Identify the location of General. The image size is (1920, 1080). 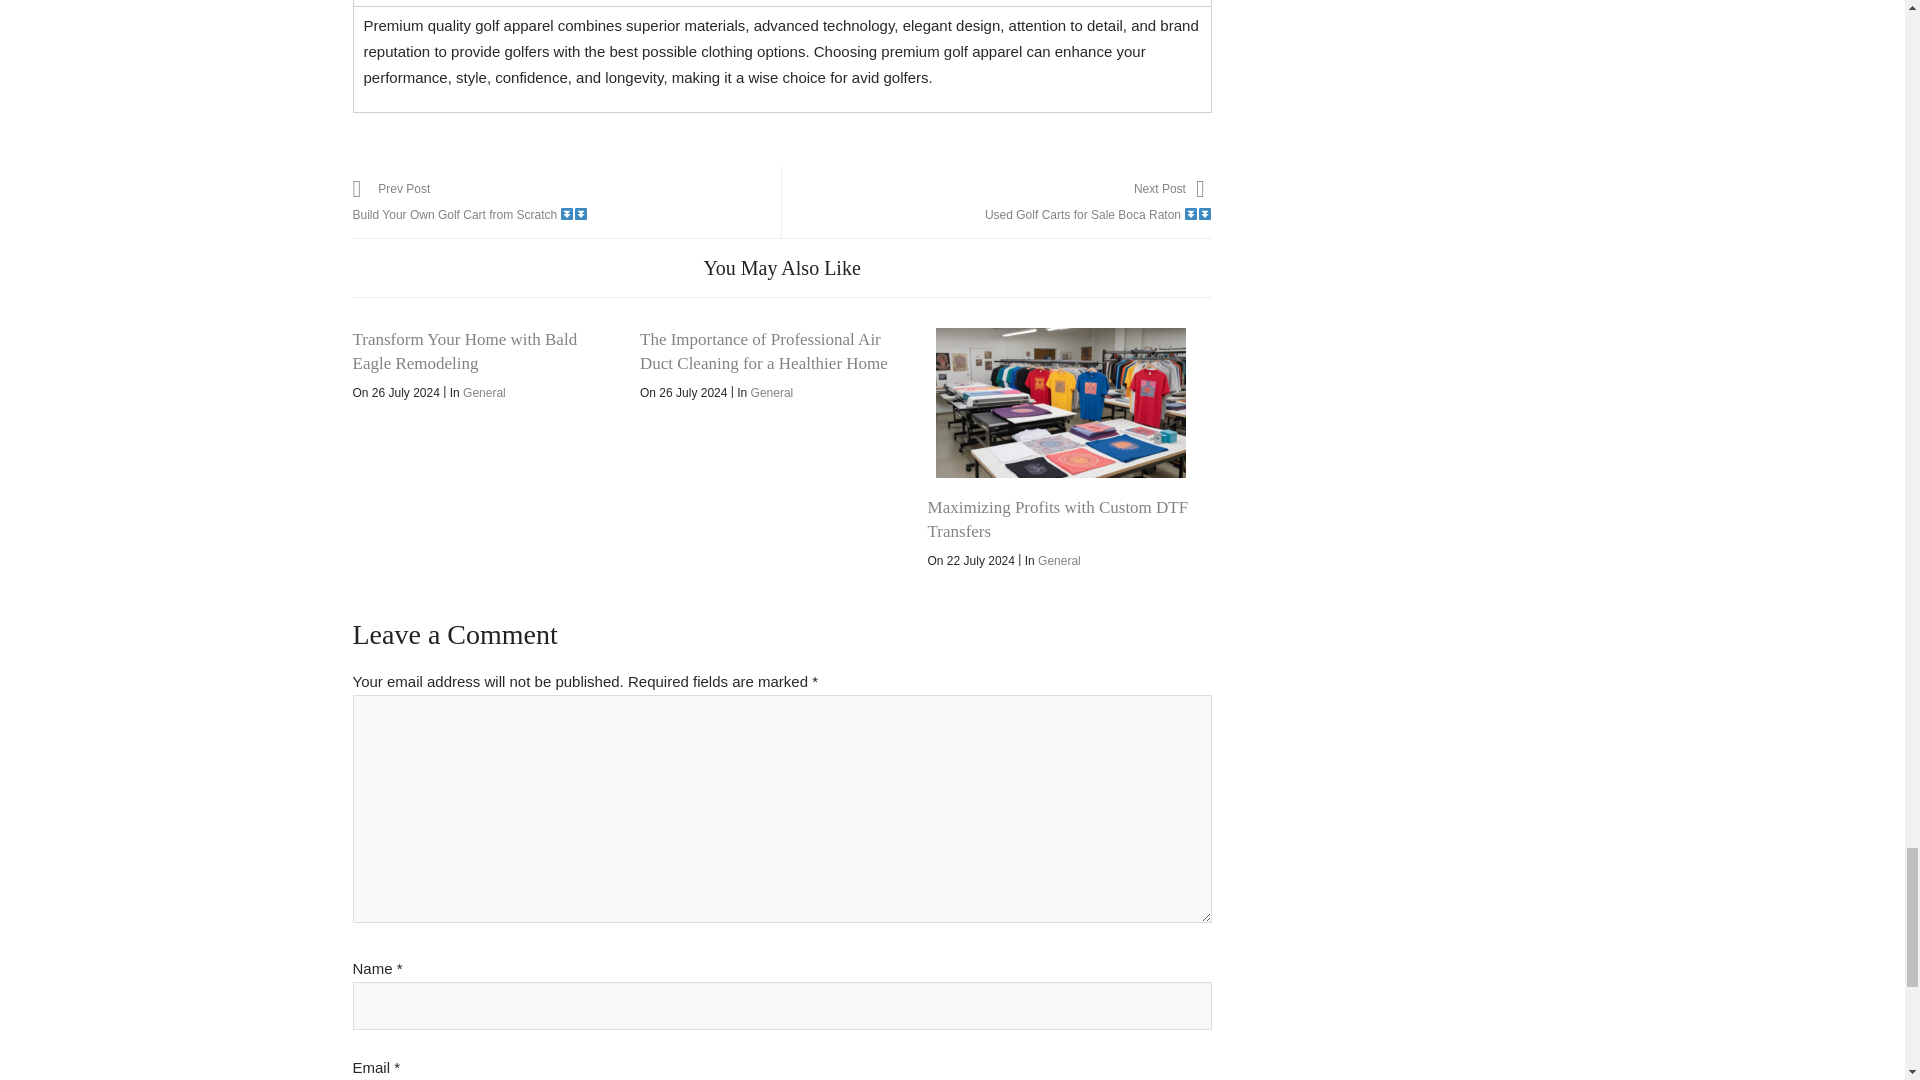
(566, 202).